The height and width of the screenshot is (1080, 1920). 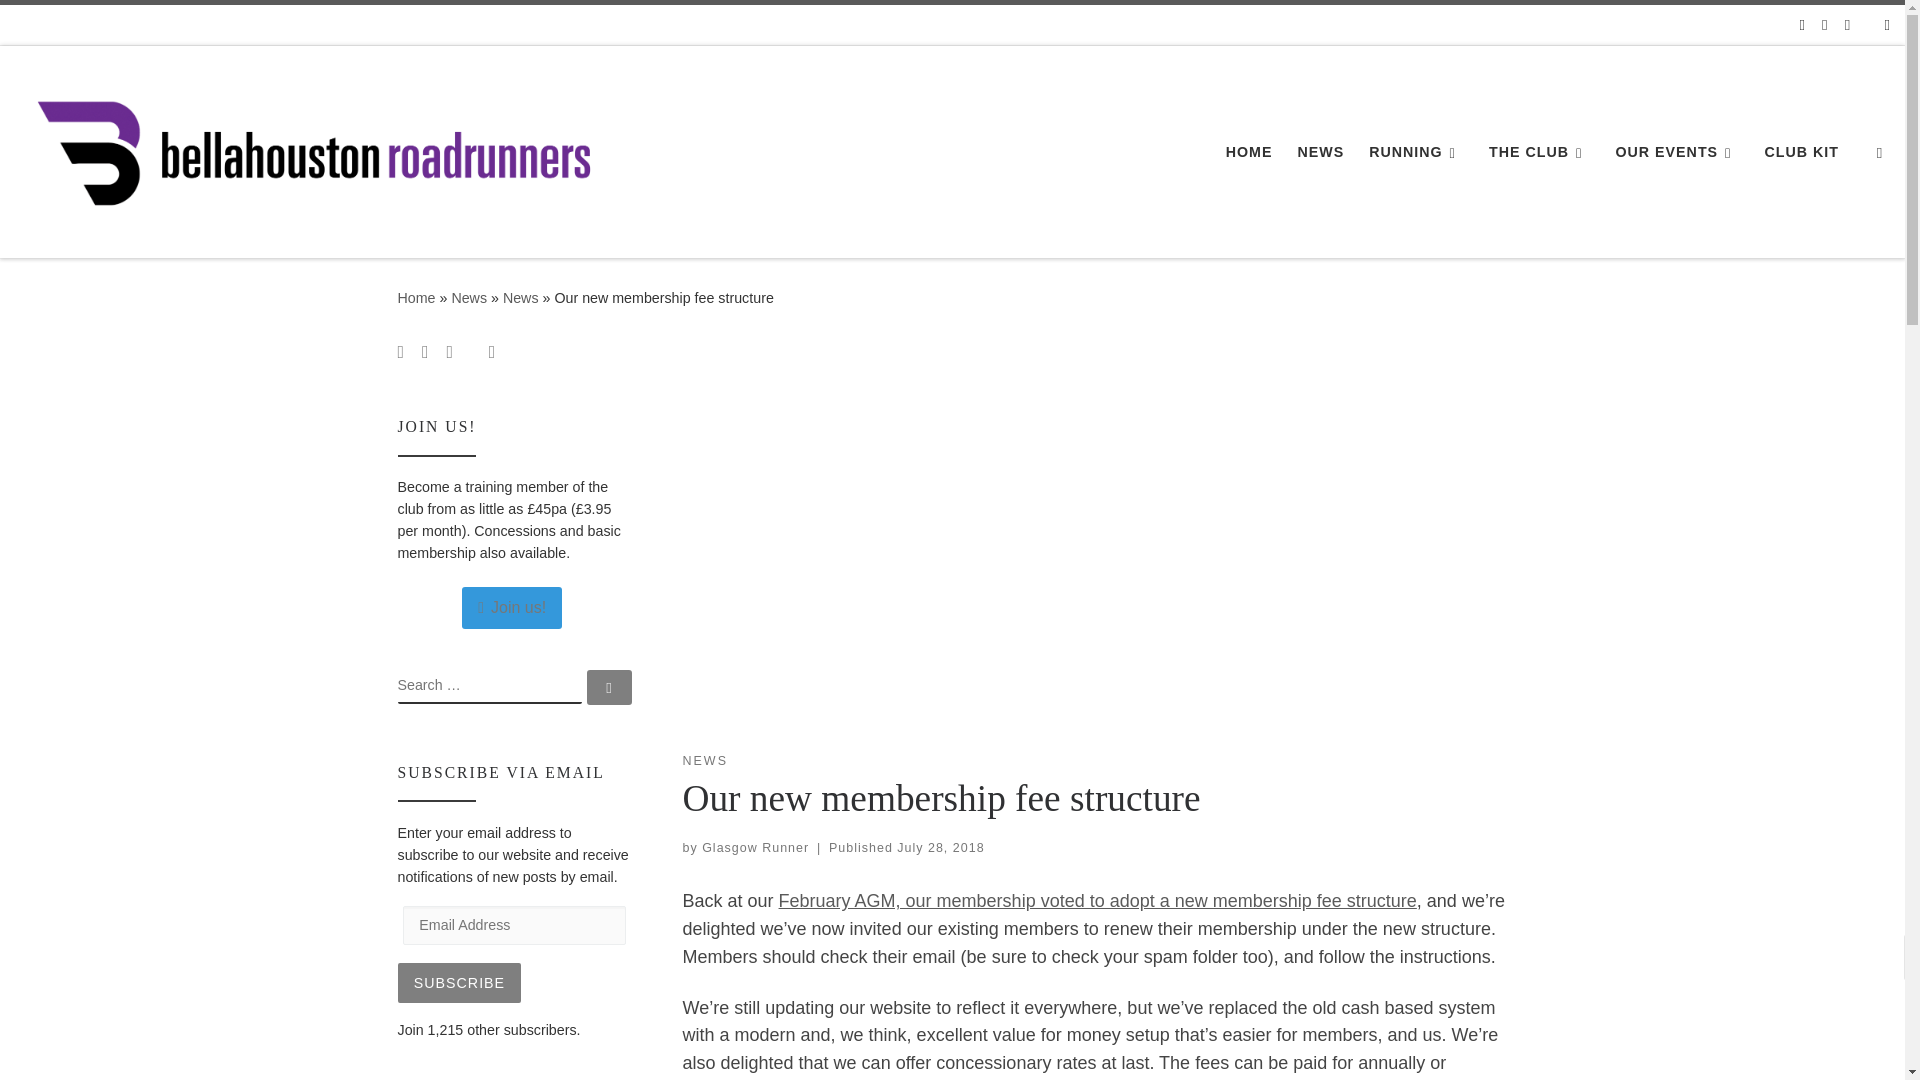 What do you see at coordinates (469, 298) in the screenshot?
I see `News` at bounding box center [469, 298].